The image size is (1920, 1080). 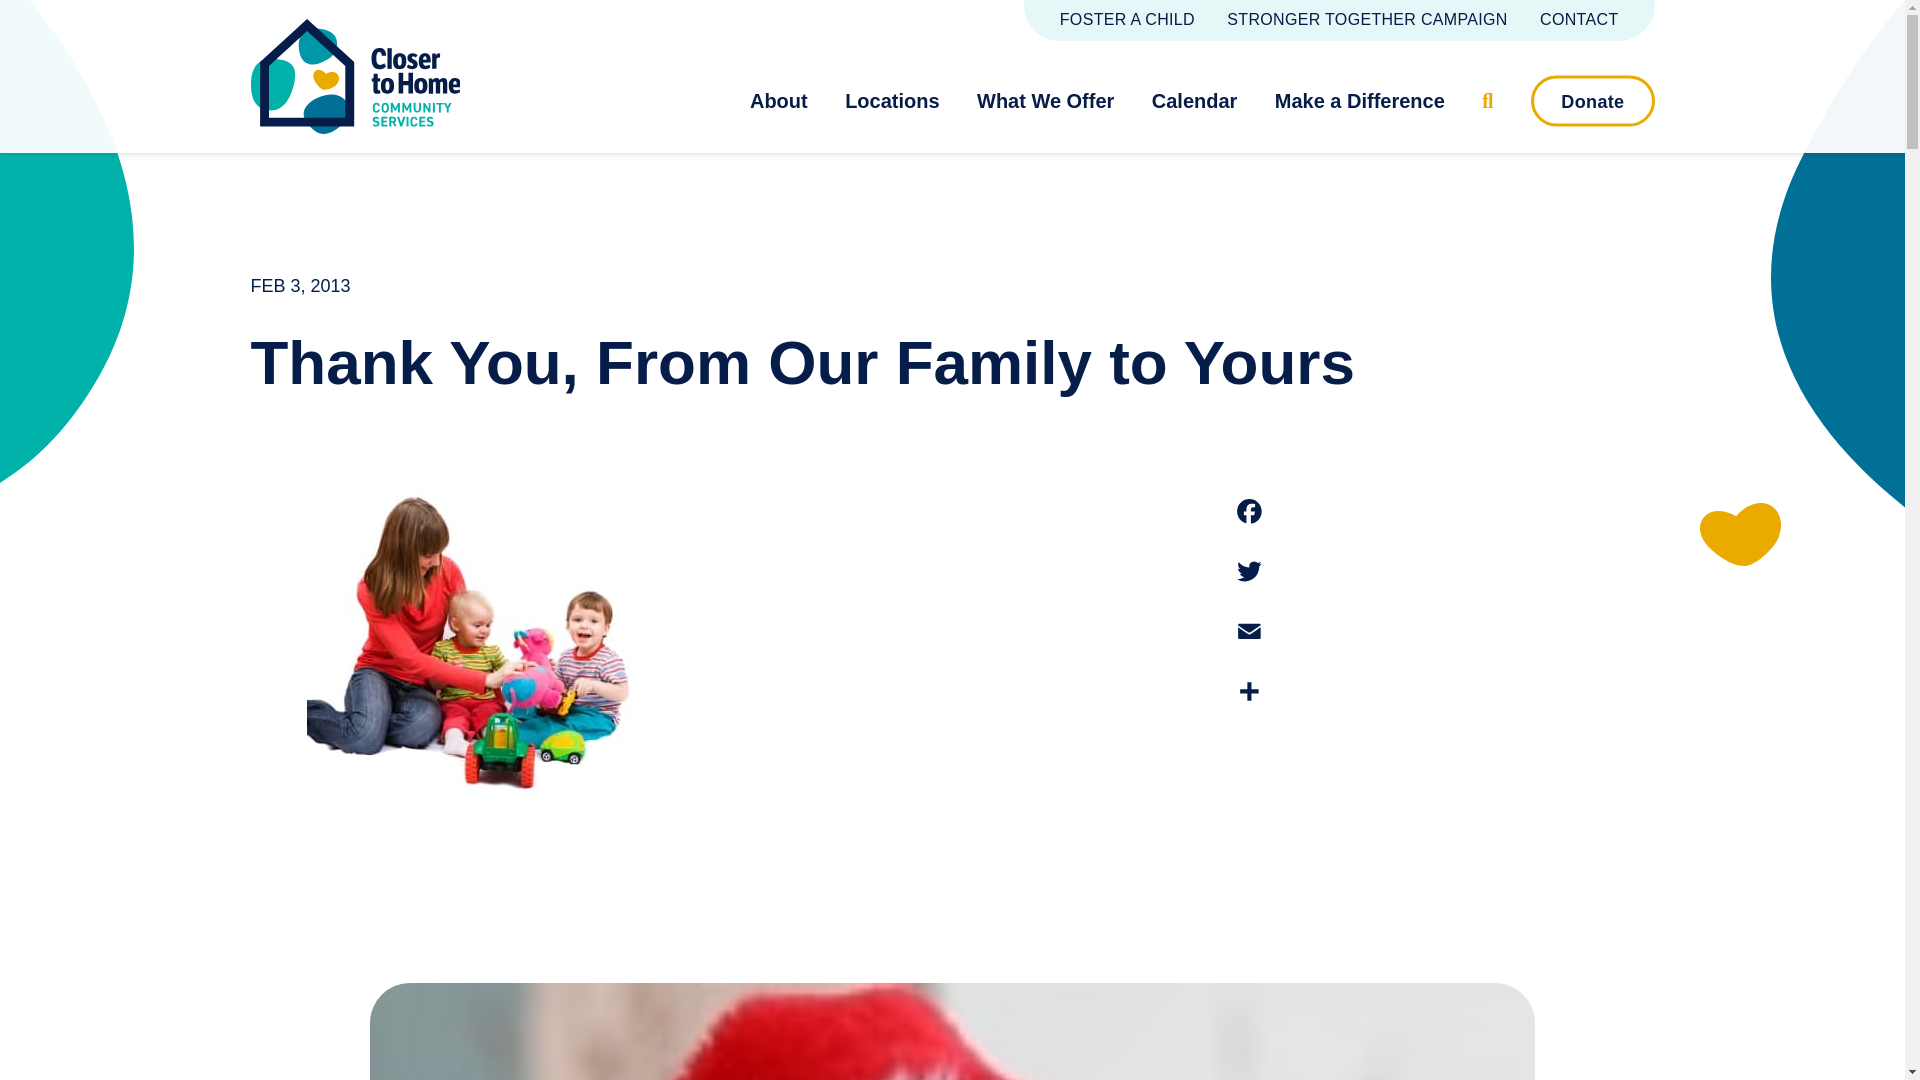 I want to click on Twitter, so click(x=1250, y=571).